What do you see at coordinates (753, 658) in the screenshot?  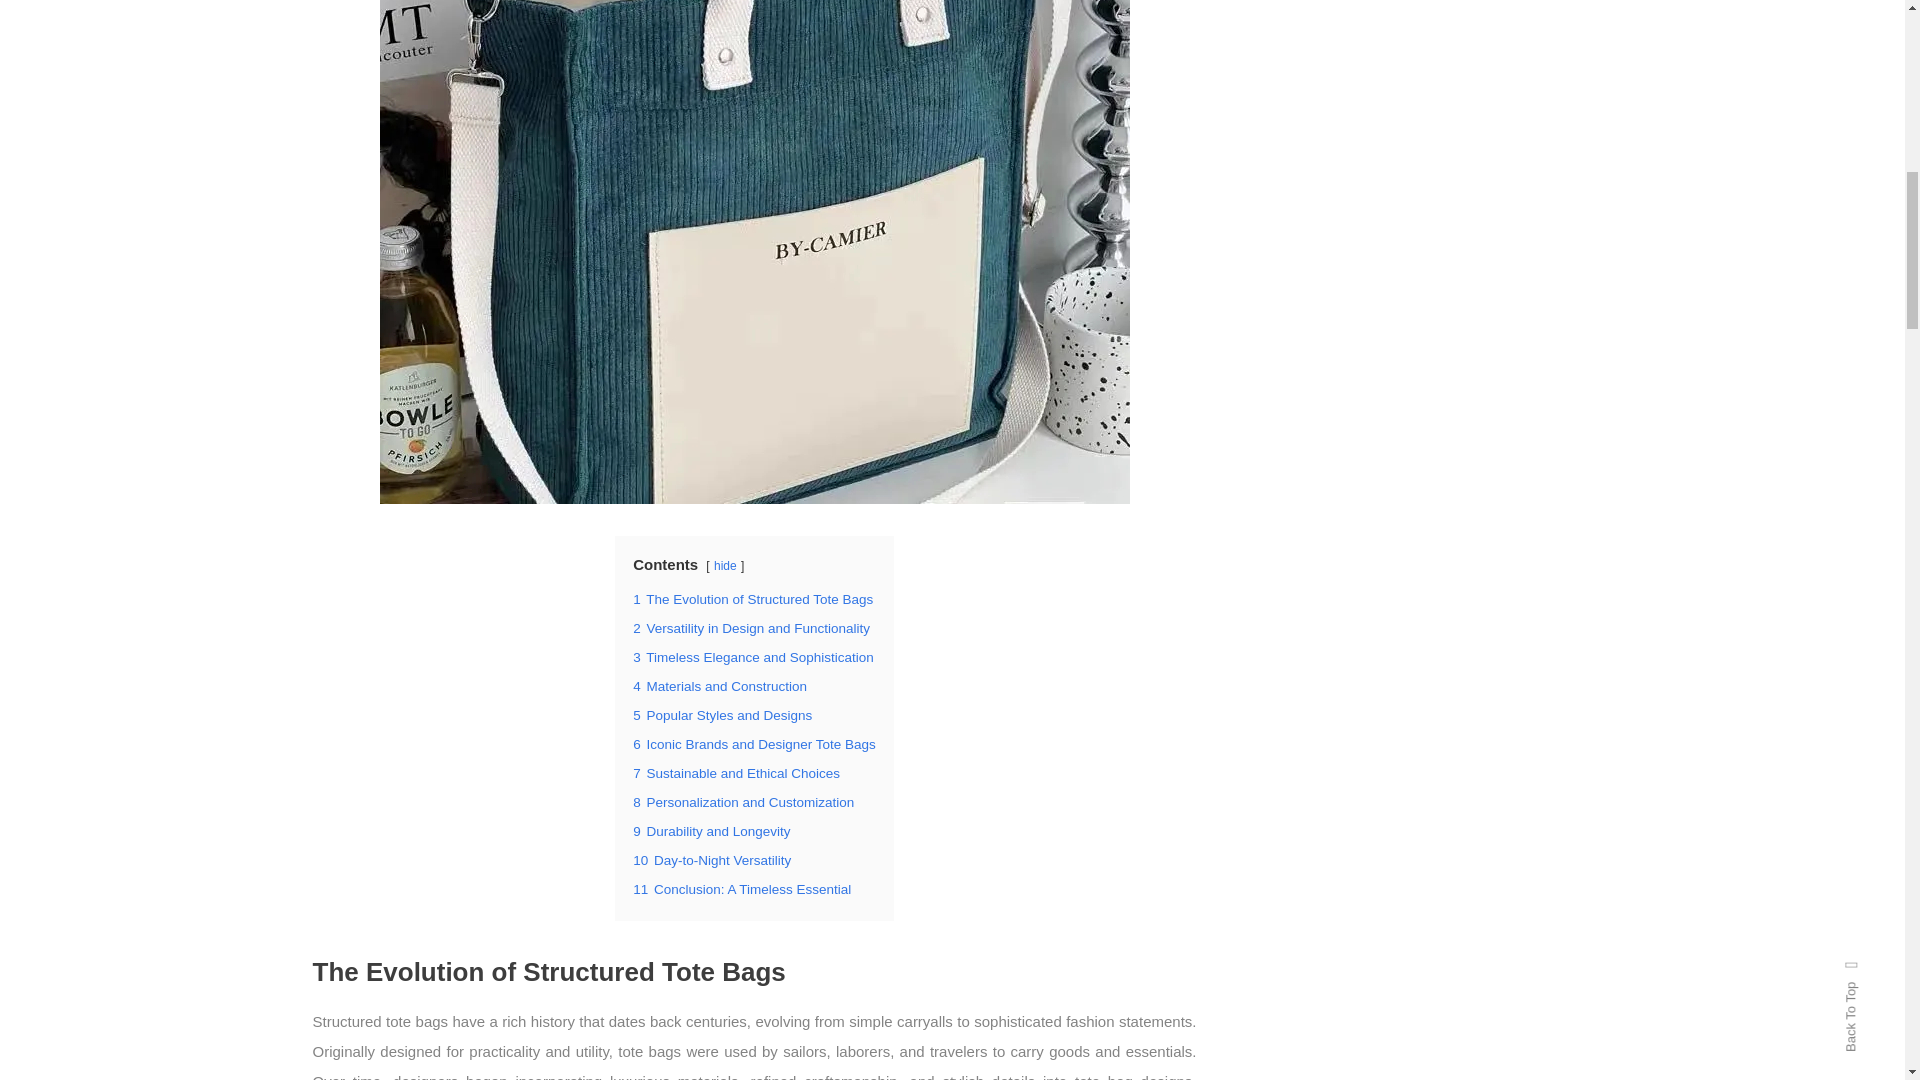 I see `3 Timeless Elegance and Sophistication` at bounding box center [753, 658].